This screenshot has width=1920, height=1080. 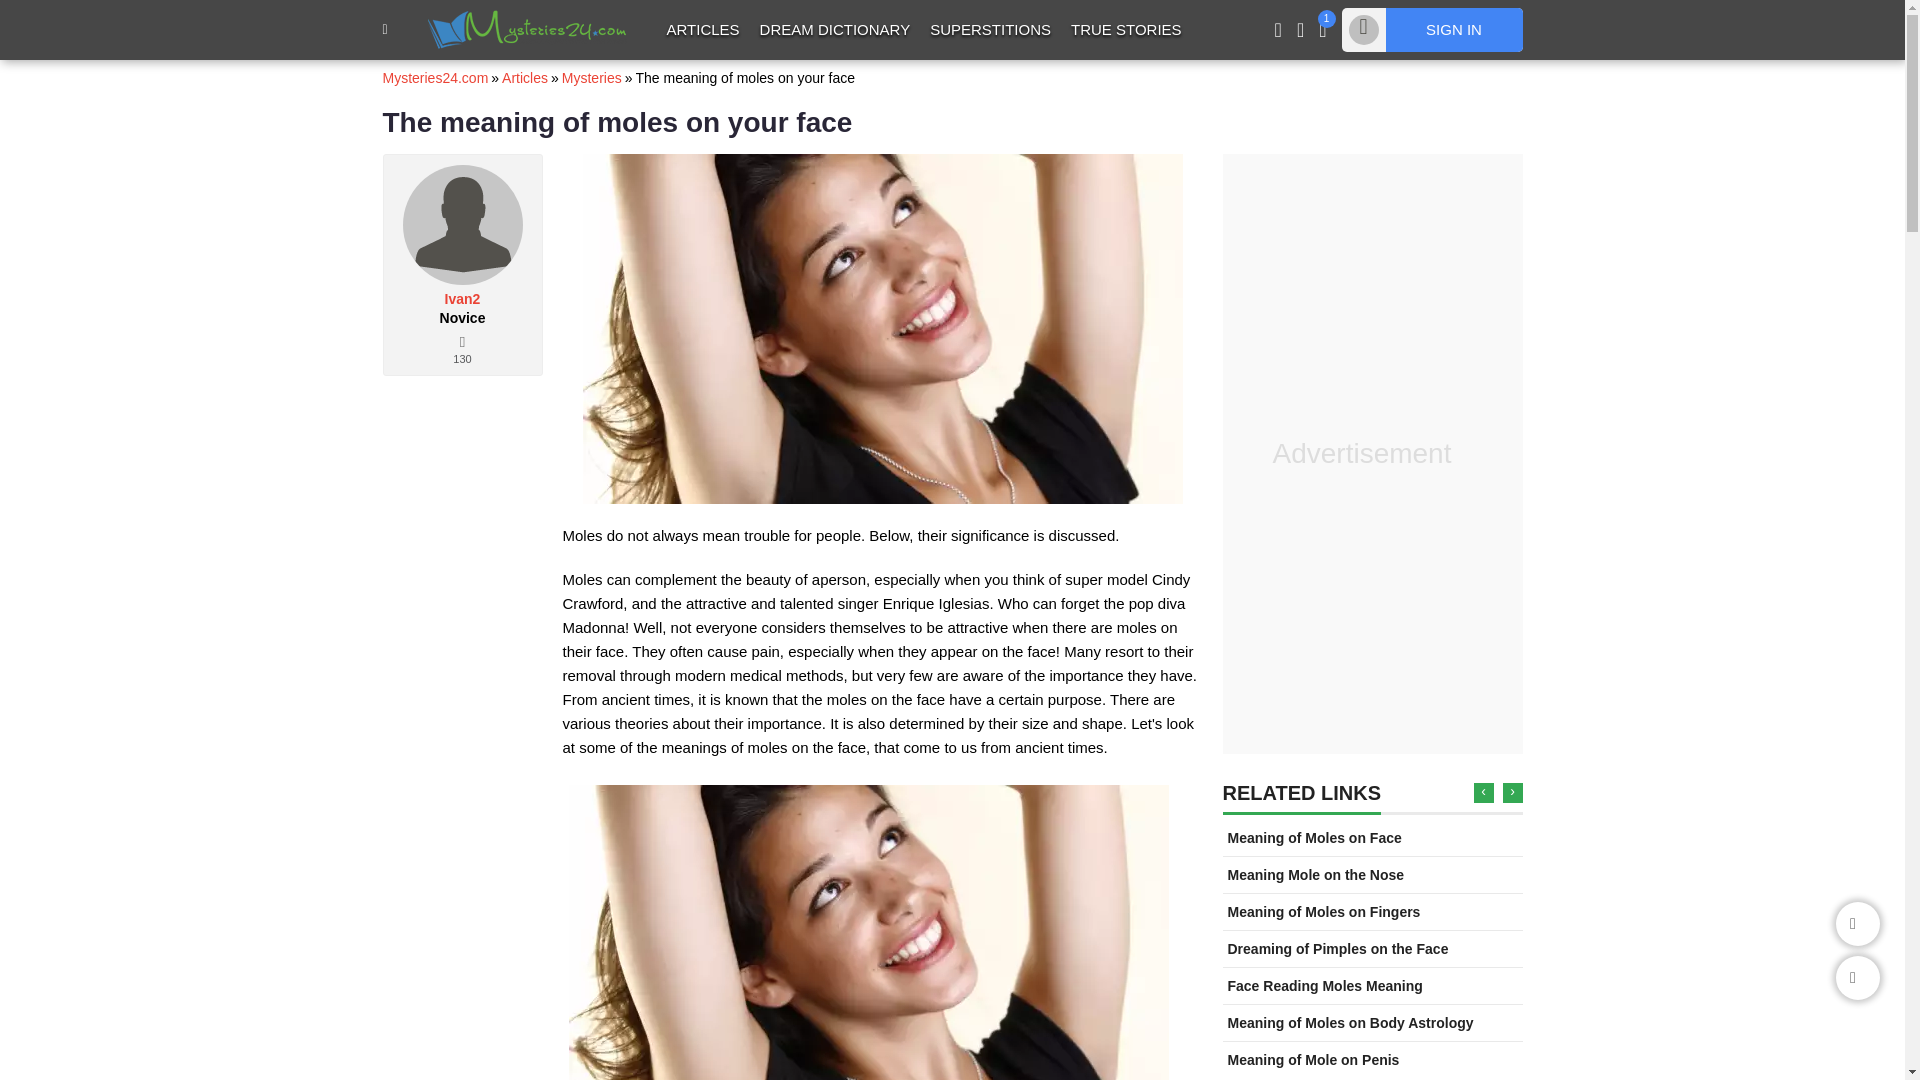 What do you see at coordinates (1351, 1023) in the screenshot?
I see `Meaning of Moles on Body Astrology` at bounding box center [1351, 1023].